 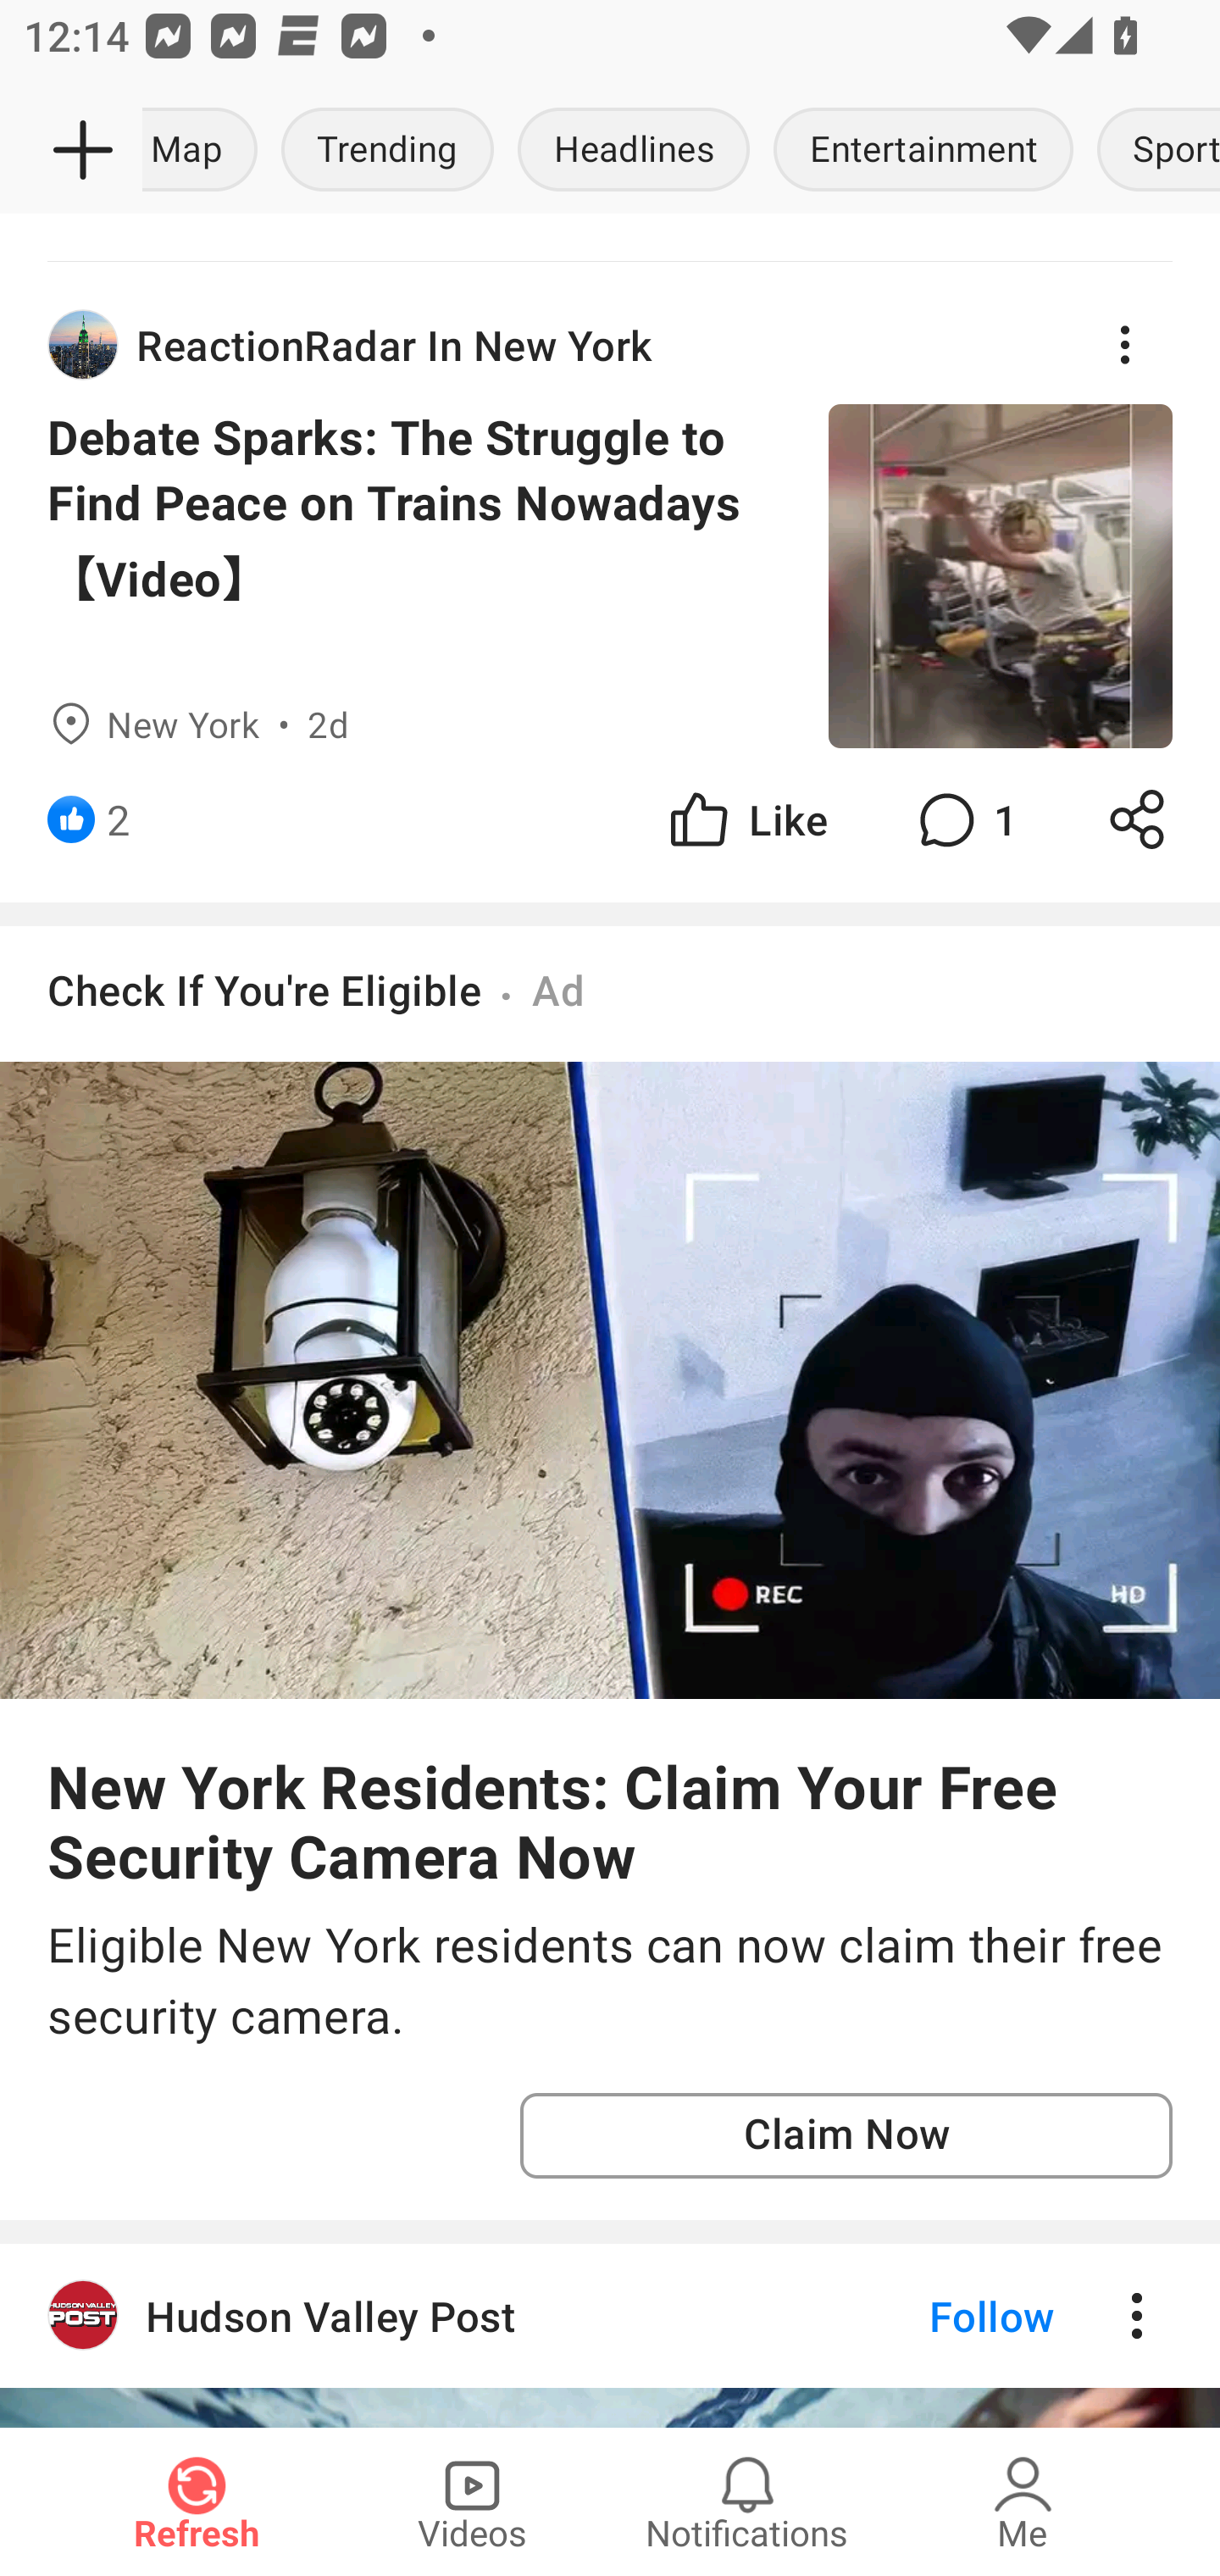 I want to click on Hudson Valley Post Follow, so click(x=610, y=2315).